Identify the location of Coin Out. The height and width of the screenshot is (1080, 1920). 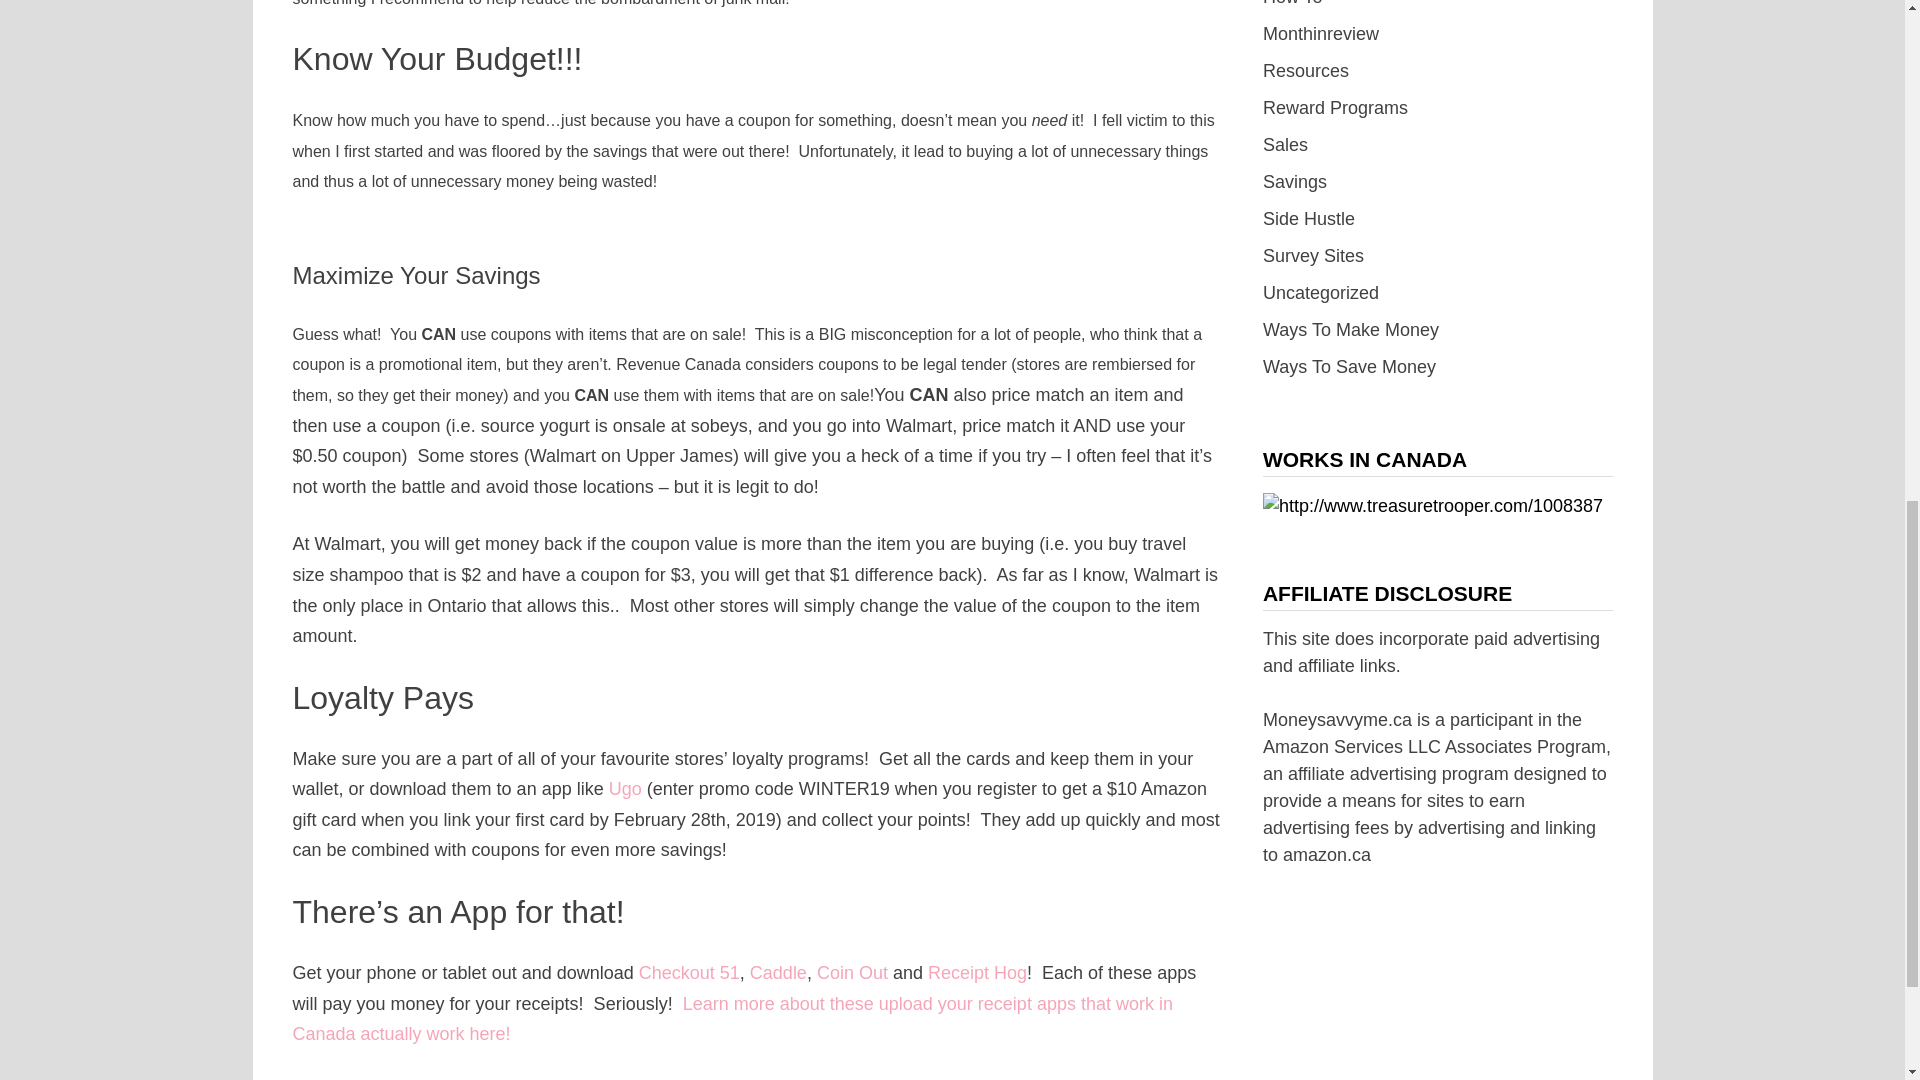
(852, 972).